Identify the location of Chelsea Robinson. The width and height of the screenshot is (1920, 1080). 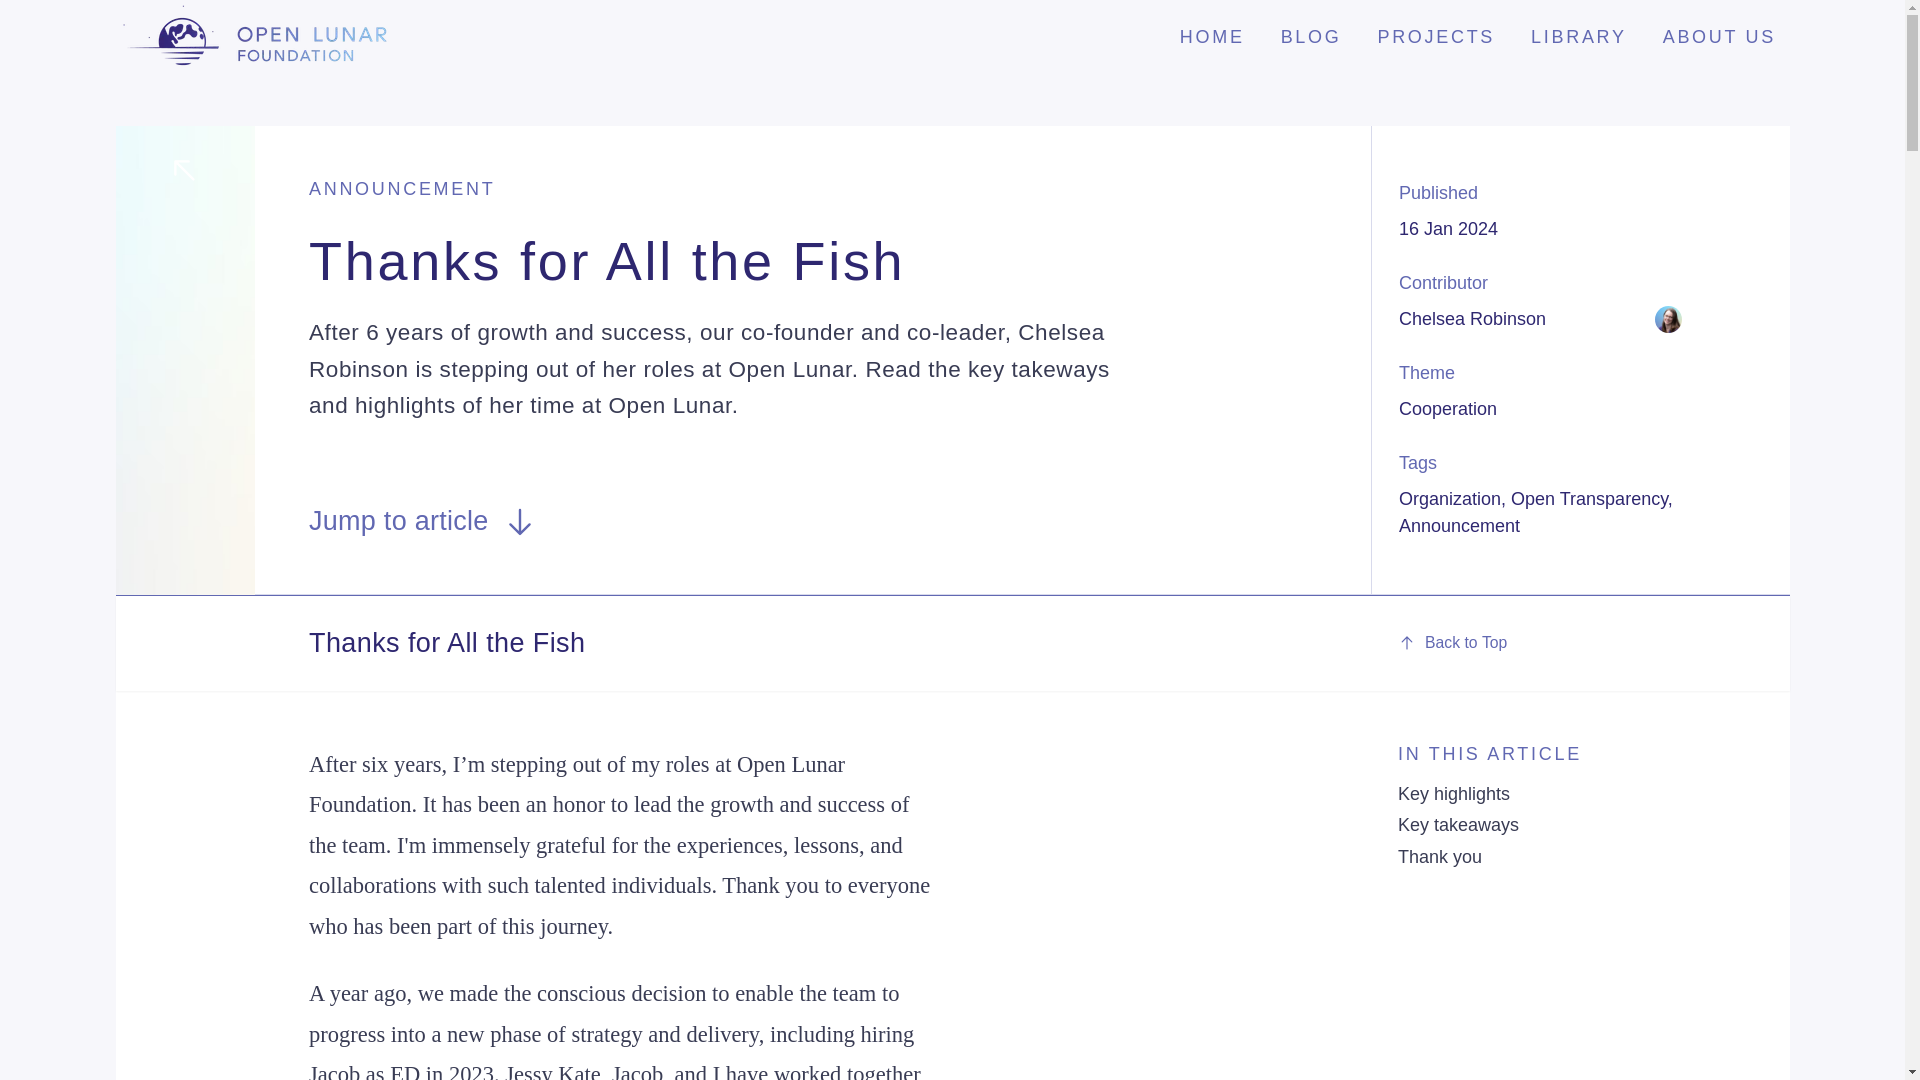
(1540, 318).